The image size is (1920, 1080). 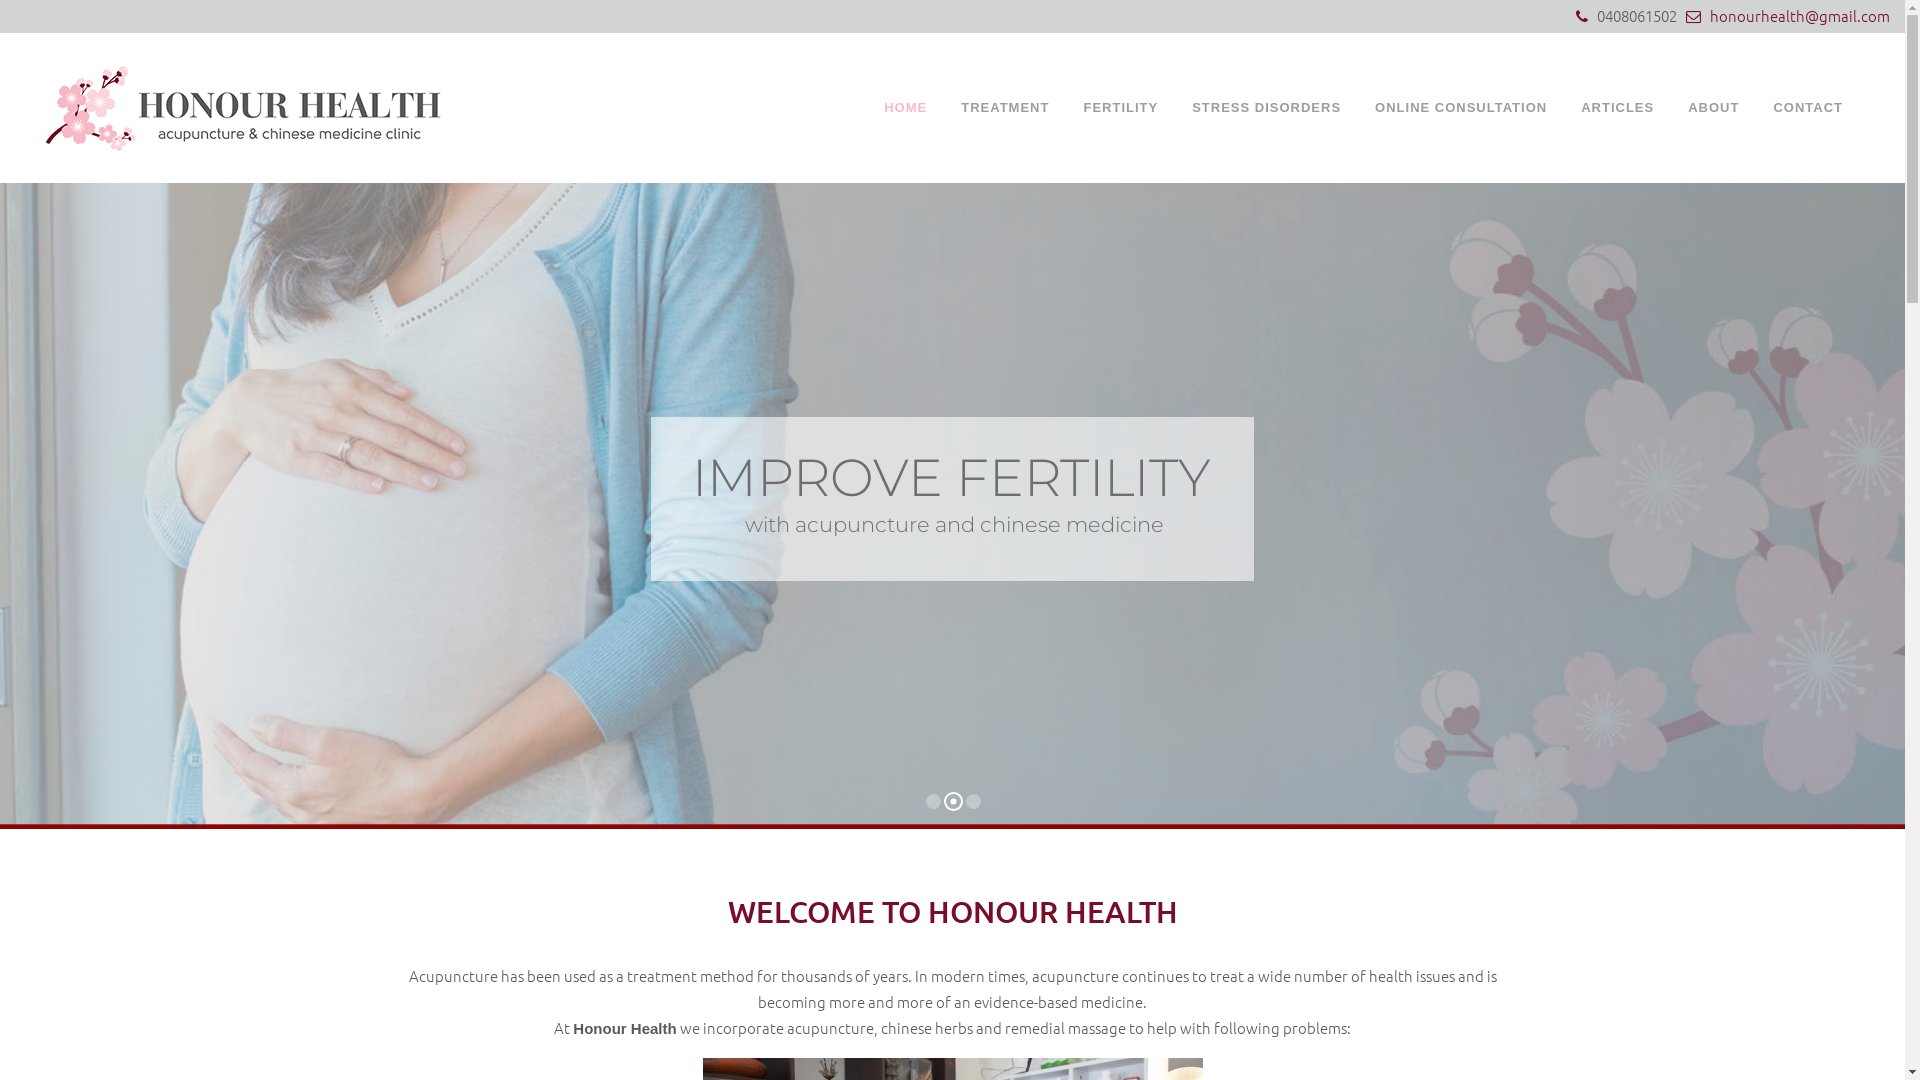 I want to click on   honourhealth@gmail.com, so click(x=1796, y=16).